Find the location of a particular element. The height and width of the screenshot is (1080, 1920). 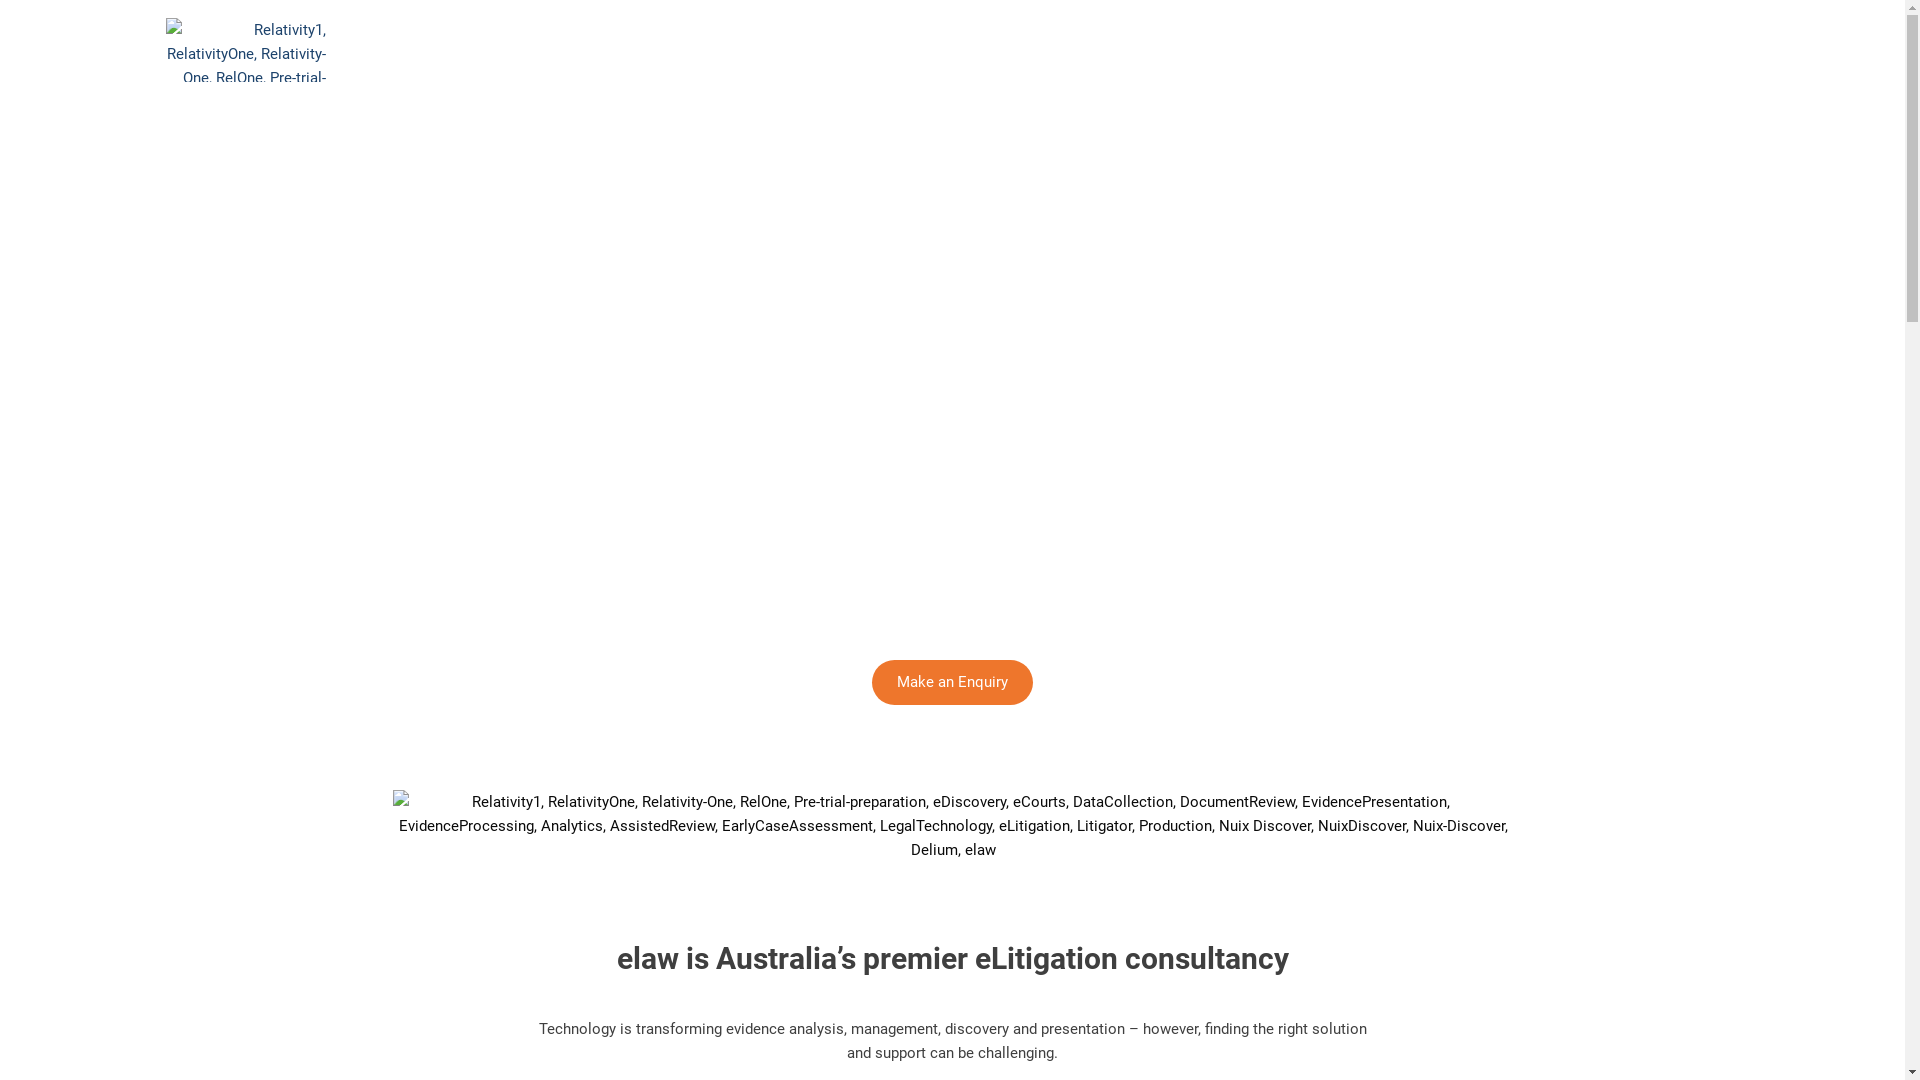

eDiscovery is located at coordinates (958, 50).